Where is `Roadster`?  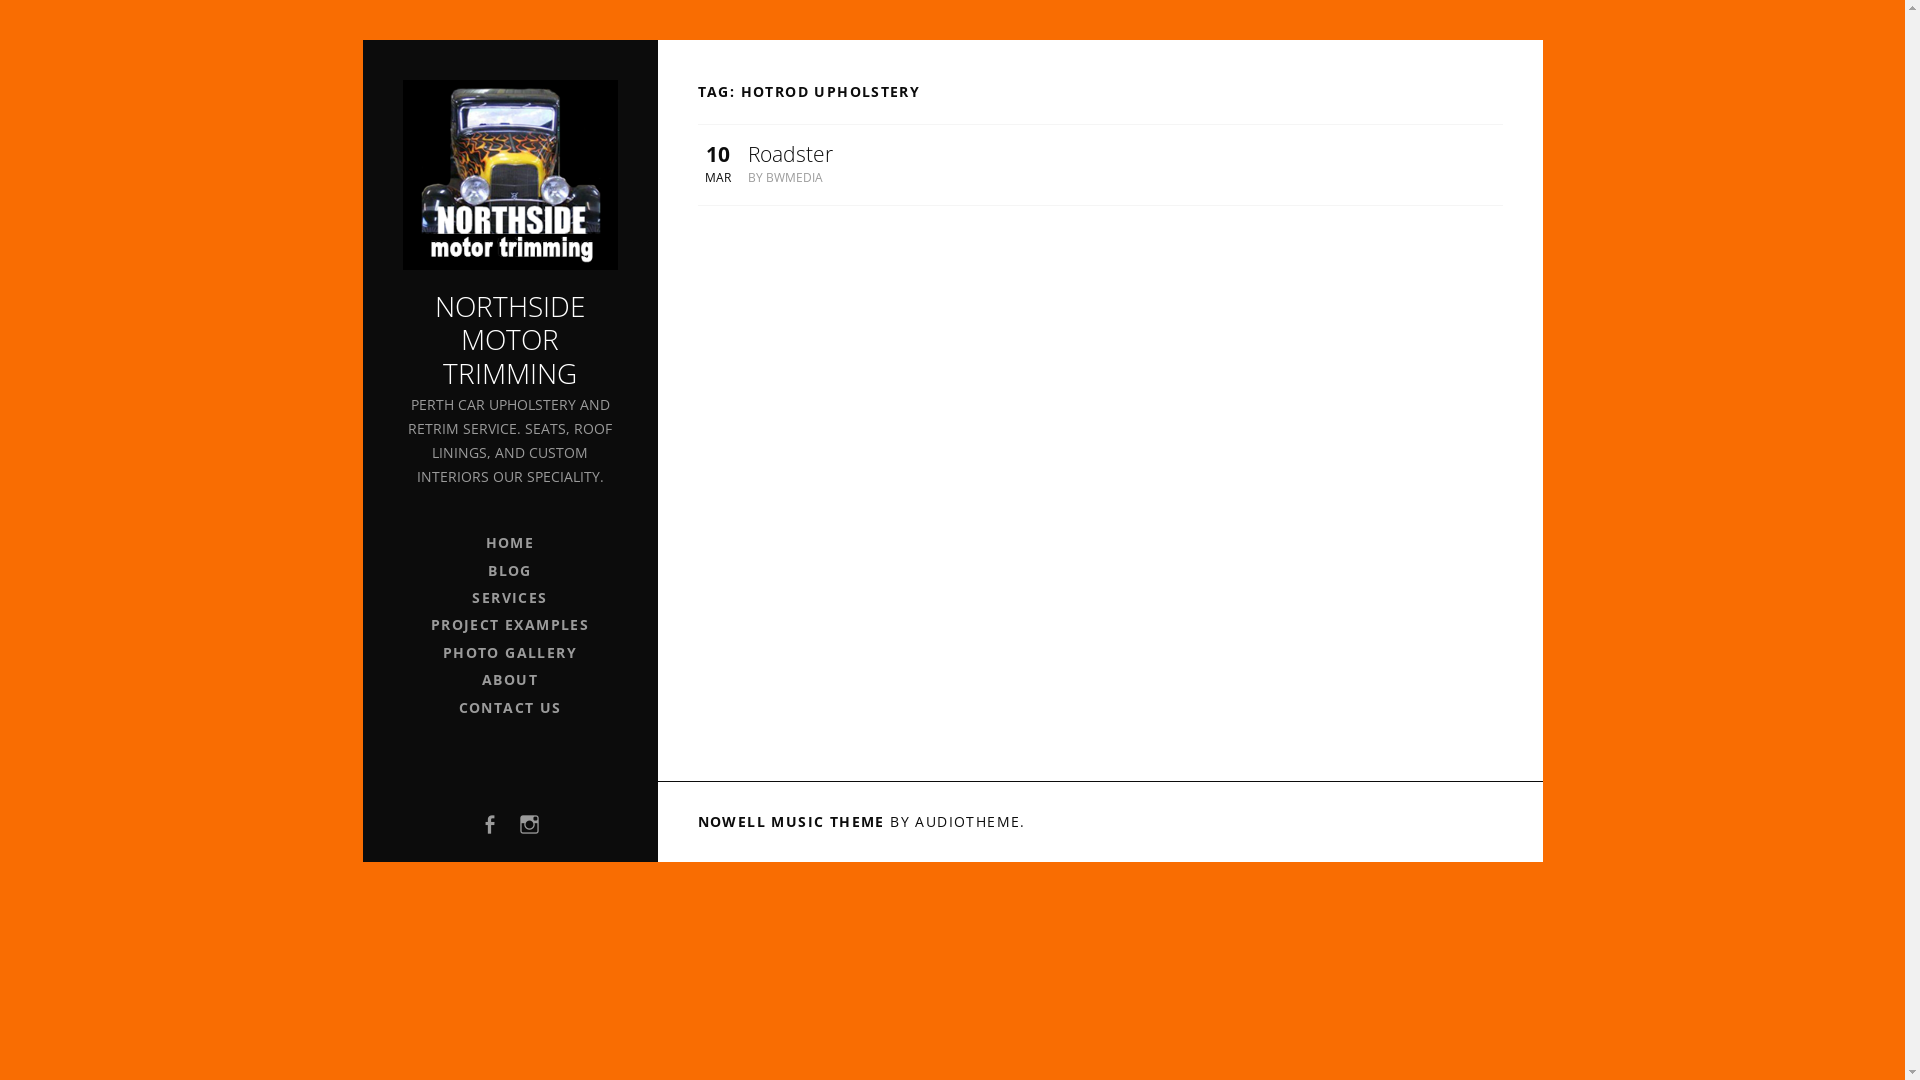 Roadster is located at coordinates (790, 154).